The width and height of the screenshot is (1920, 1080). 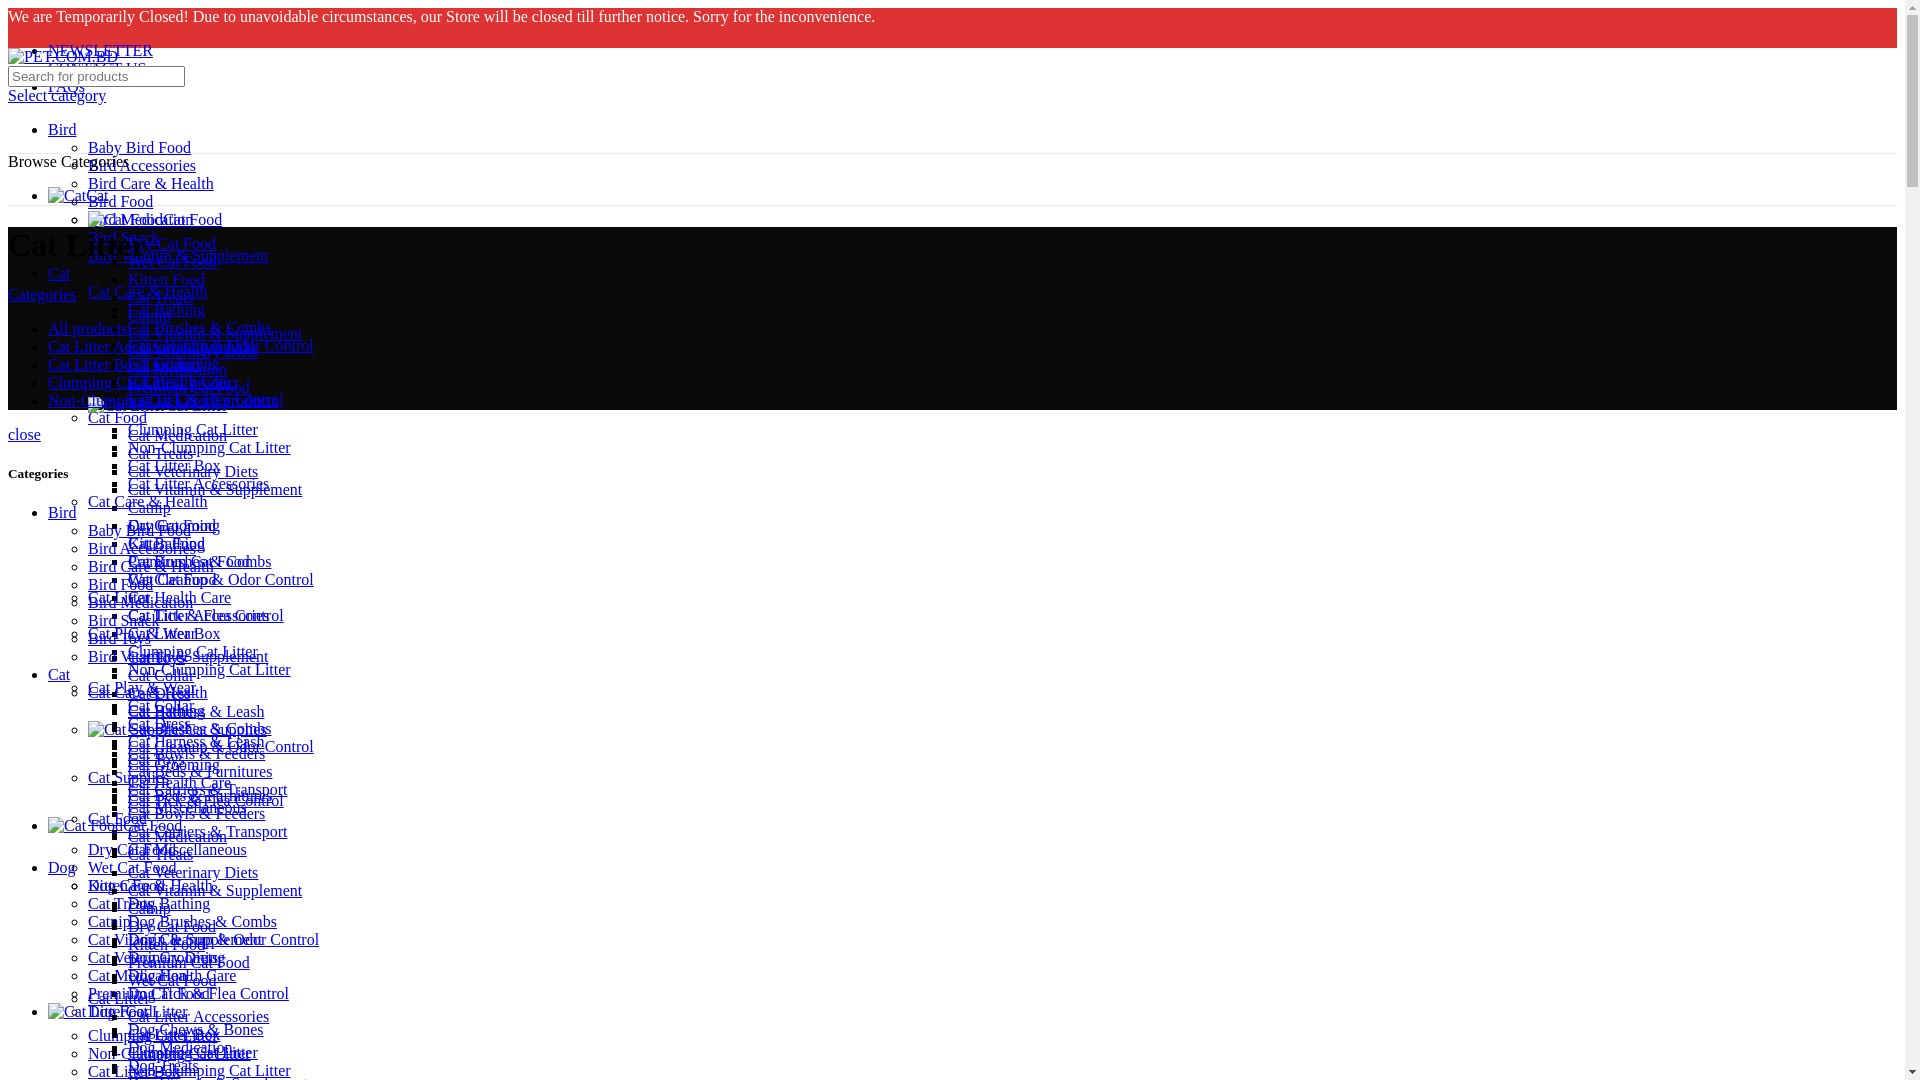 I want to click on Cat Medication, so click(x=178, y=836).